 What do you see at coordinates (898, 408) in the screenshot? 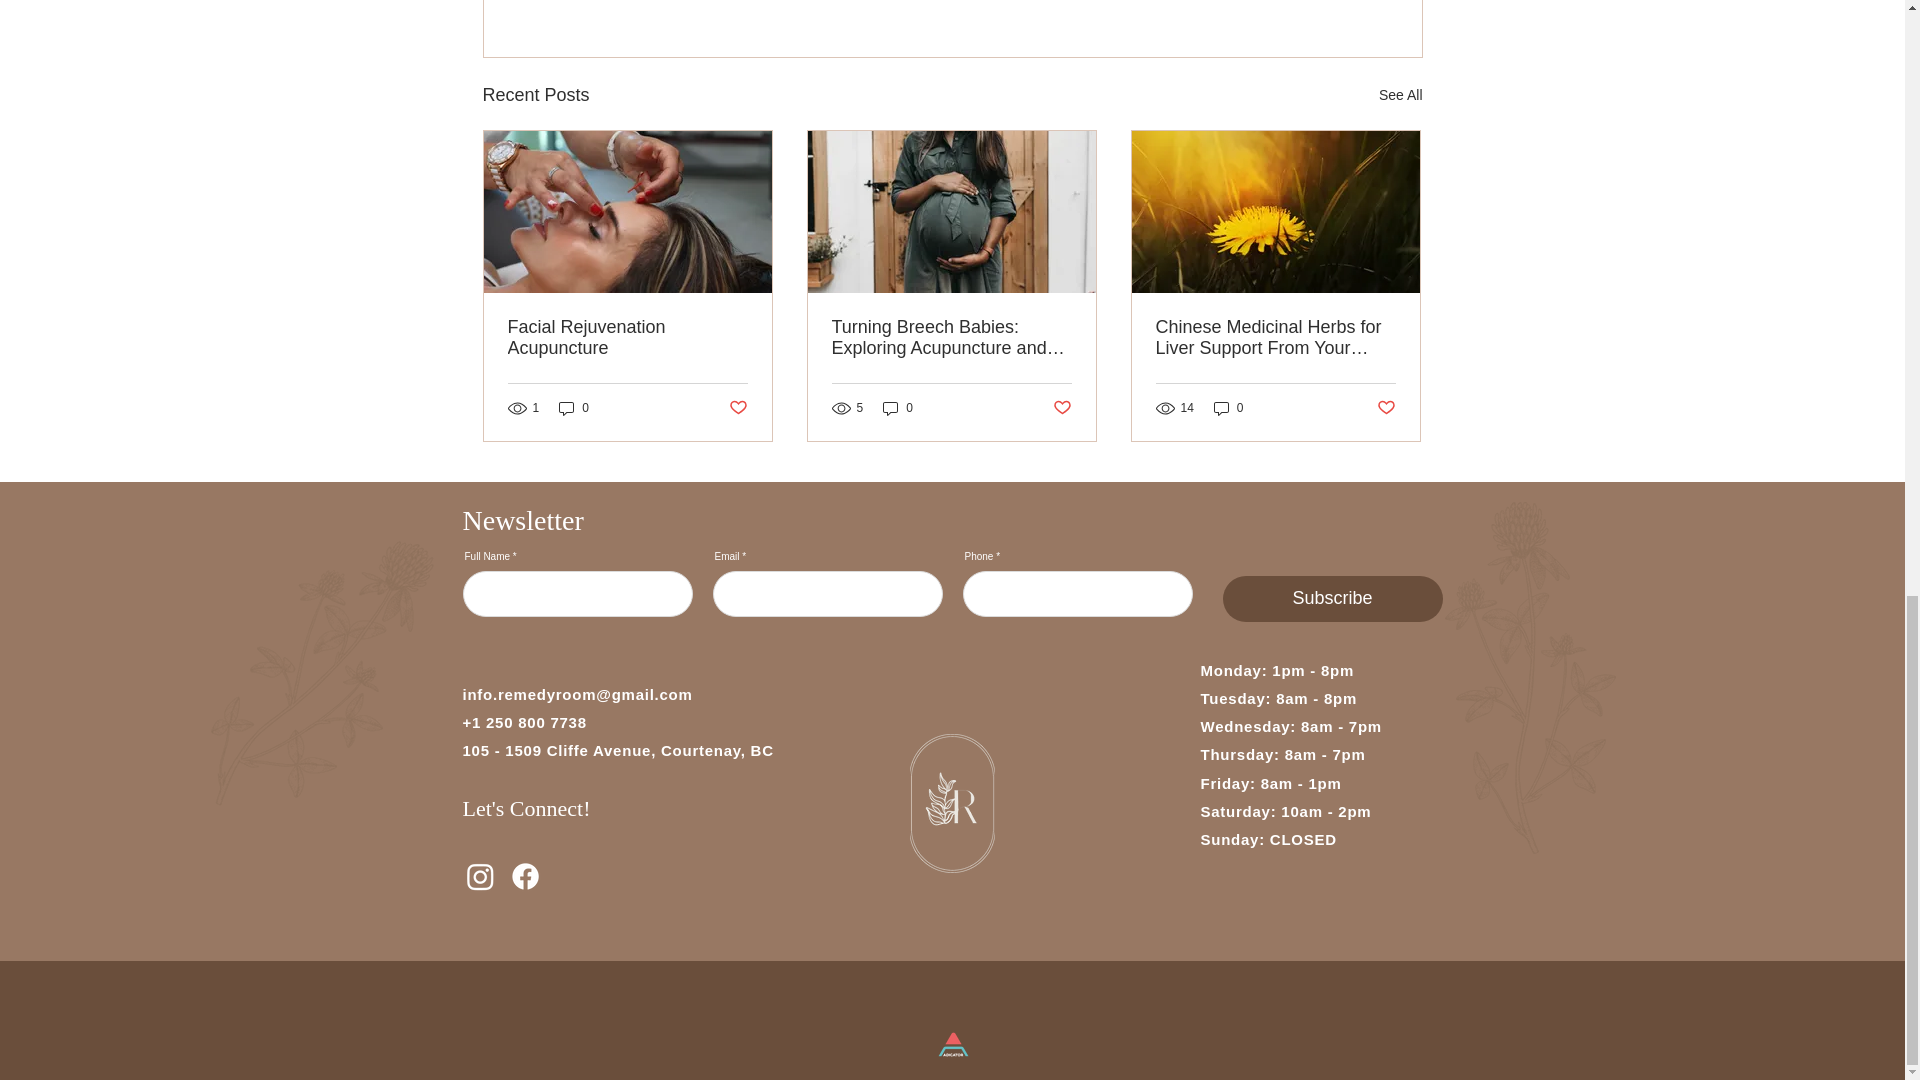
I see `0` at bounding box center [898, 408].